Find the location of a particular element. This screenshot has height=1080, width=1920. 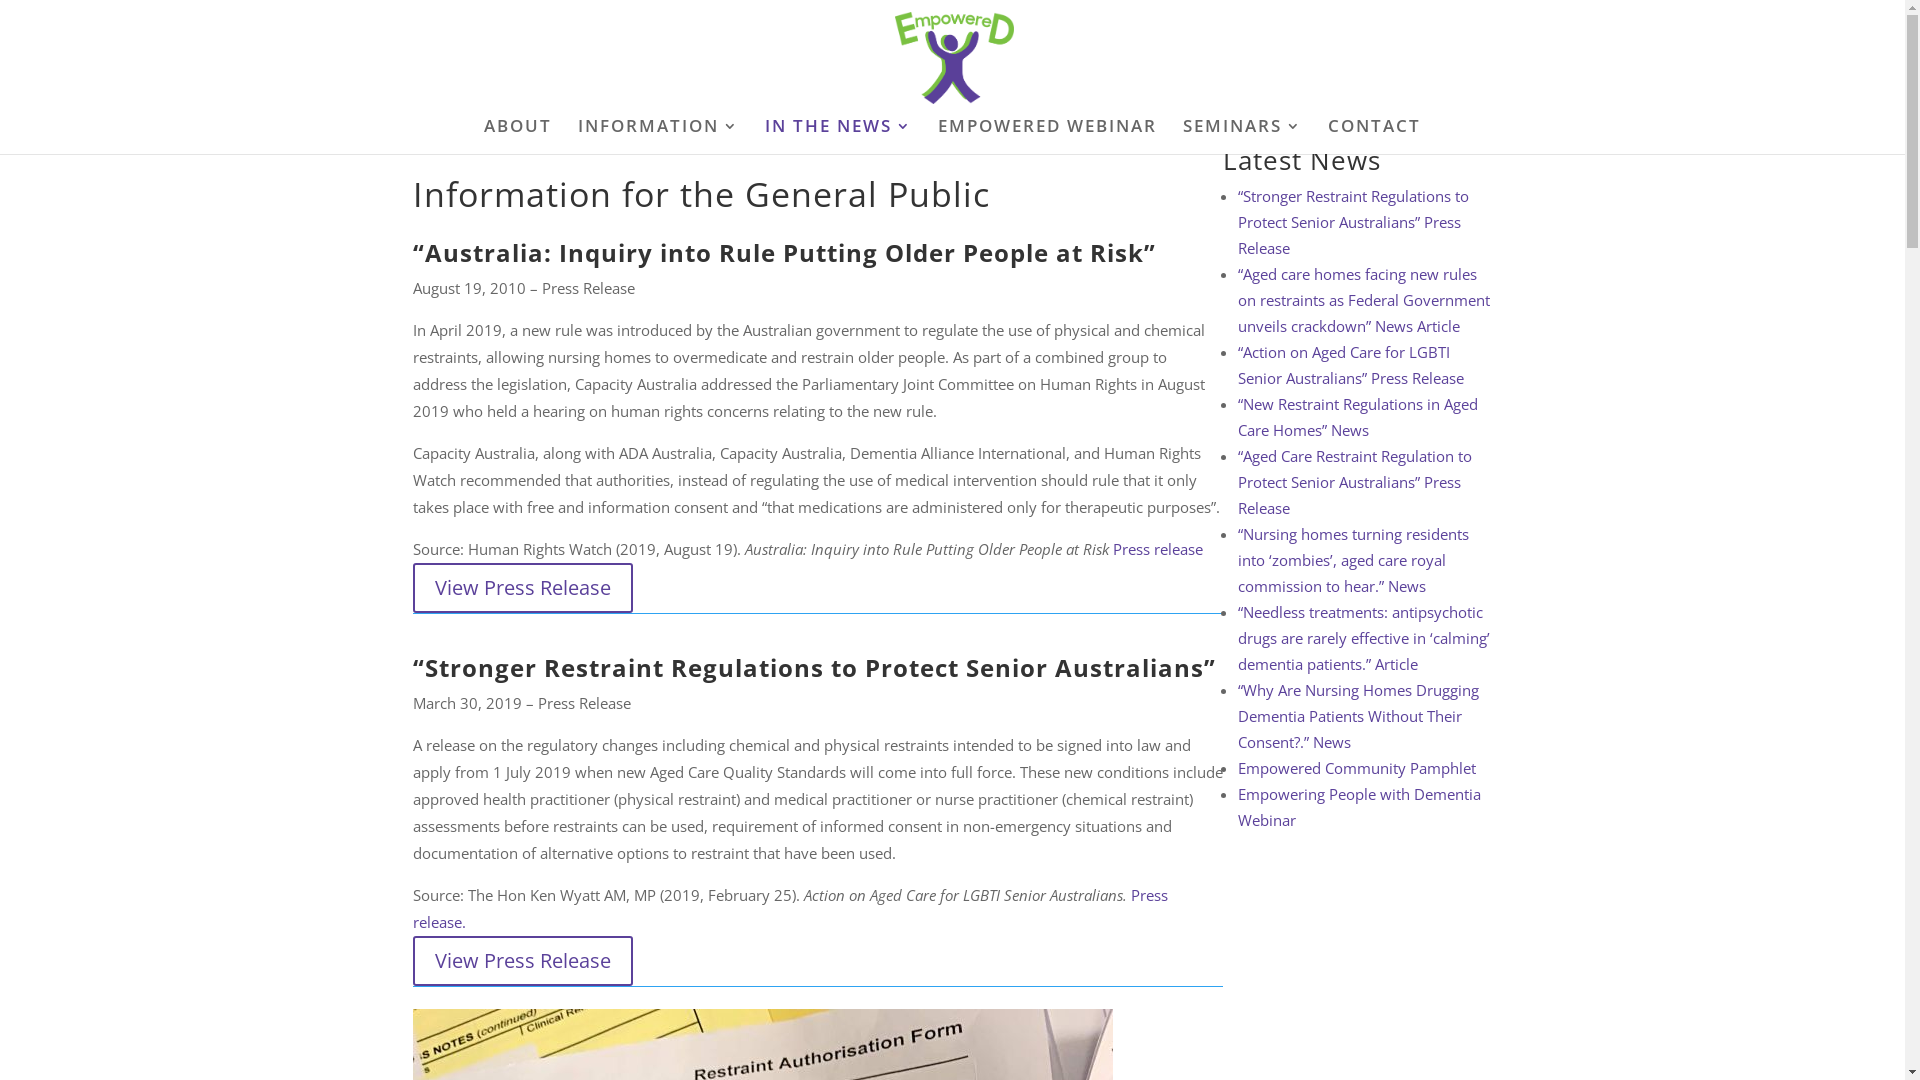

EMPOWERED WEBINAR is located at coordinates (1048, 136).